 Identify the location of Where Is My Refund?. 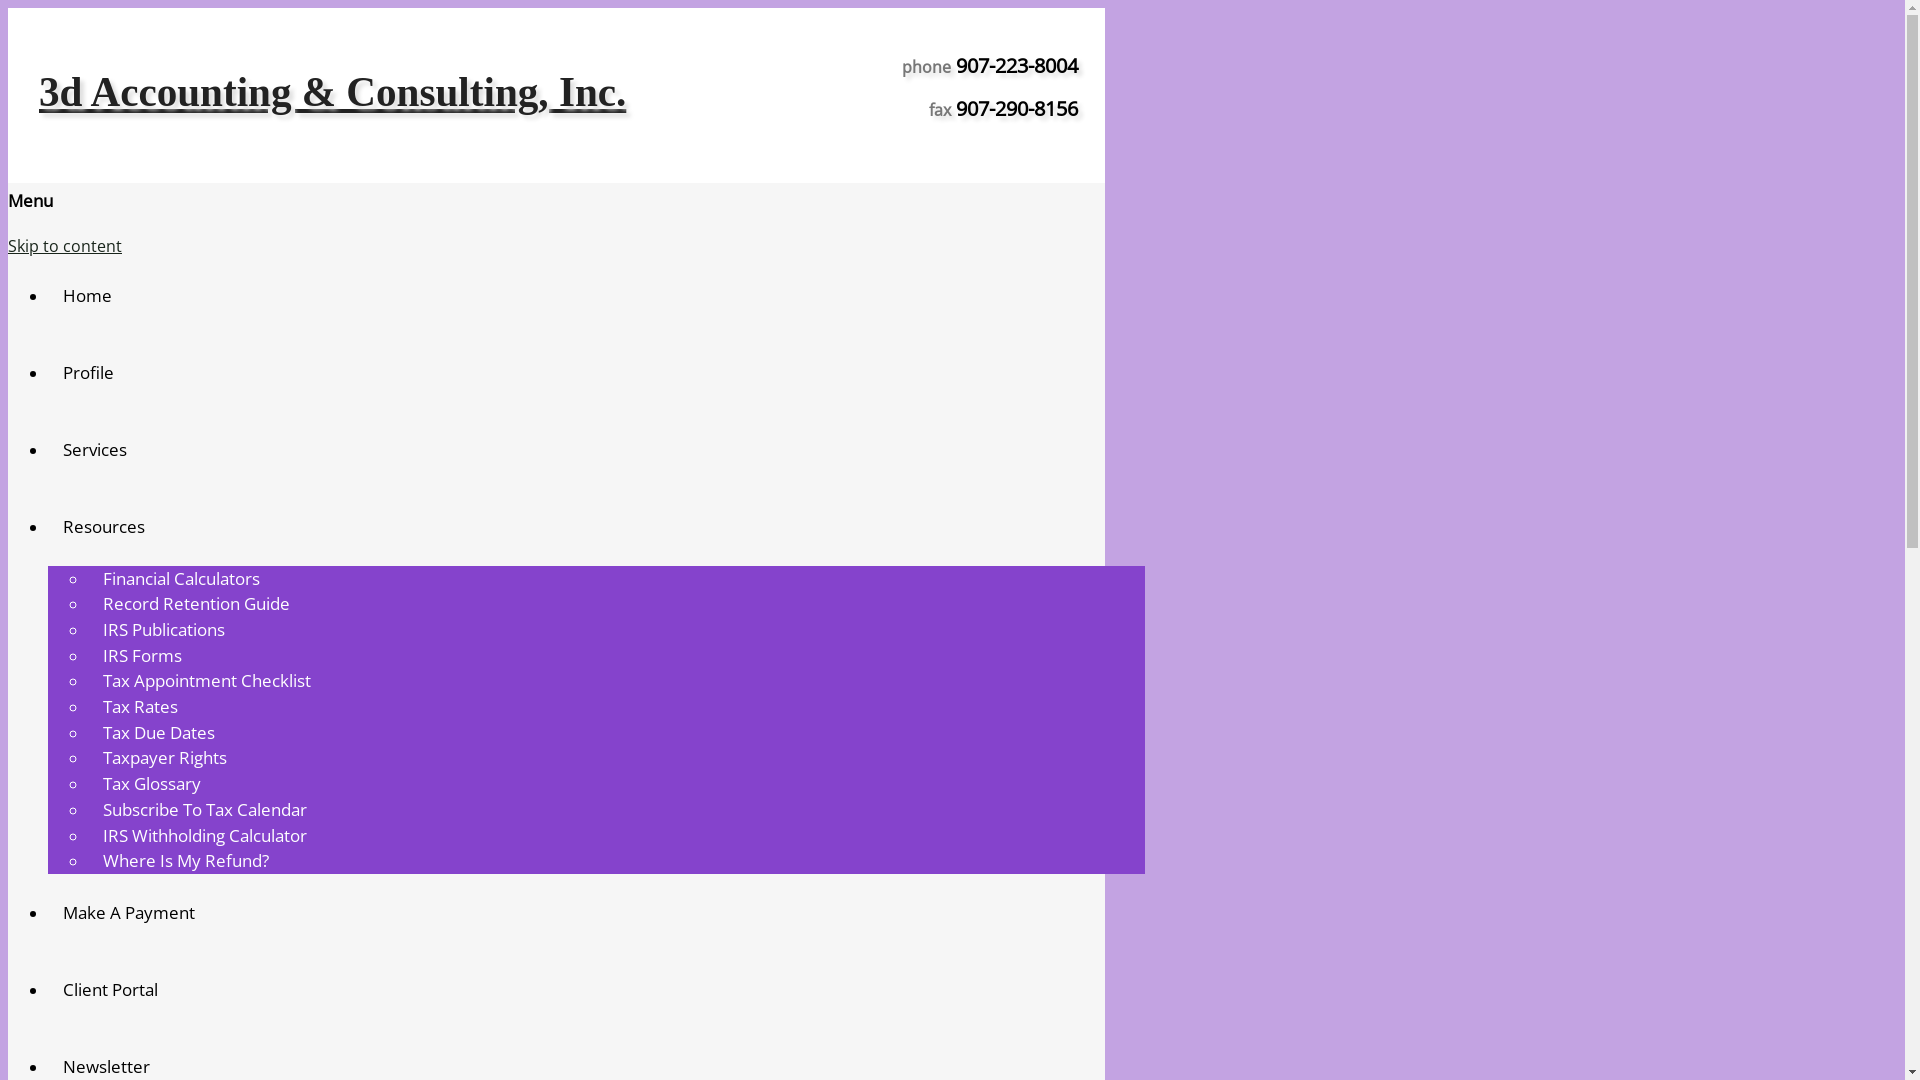
(186, 860).